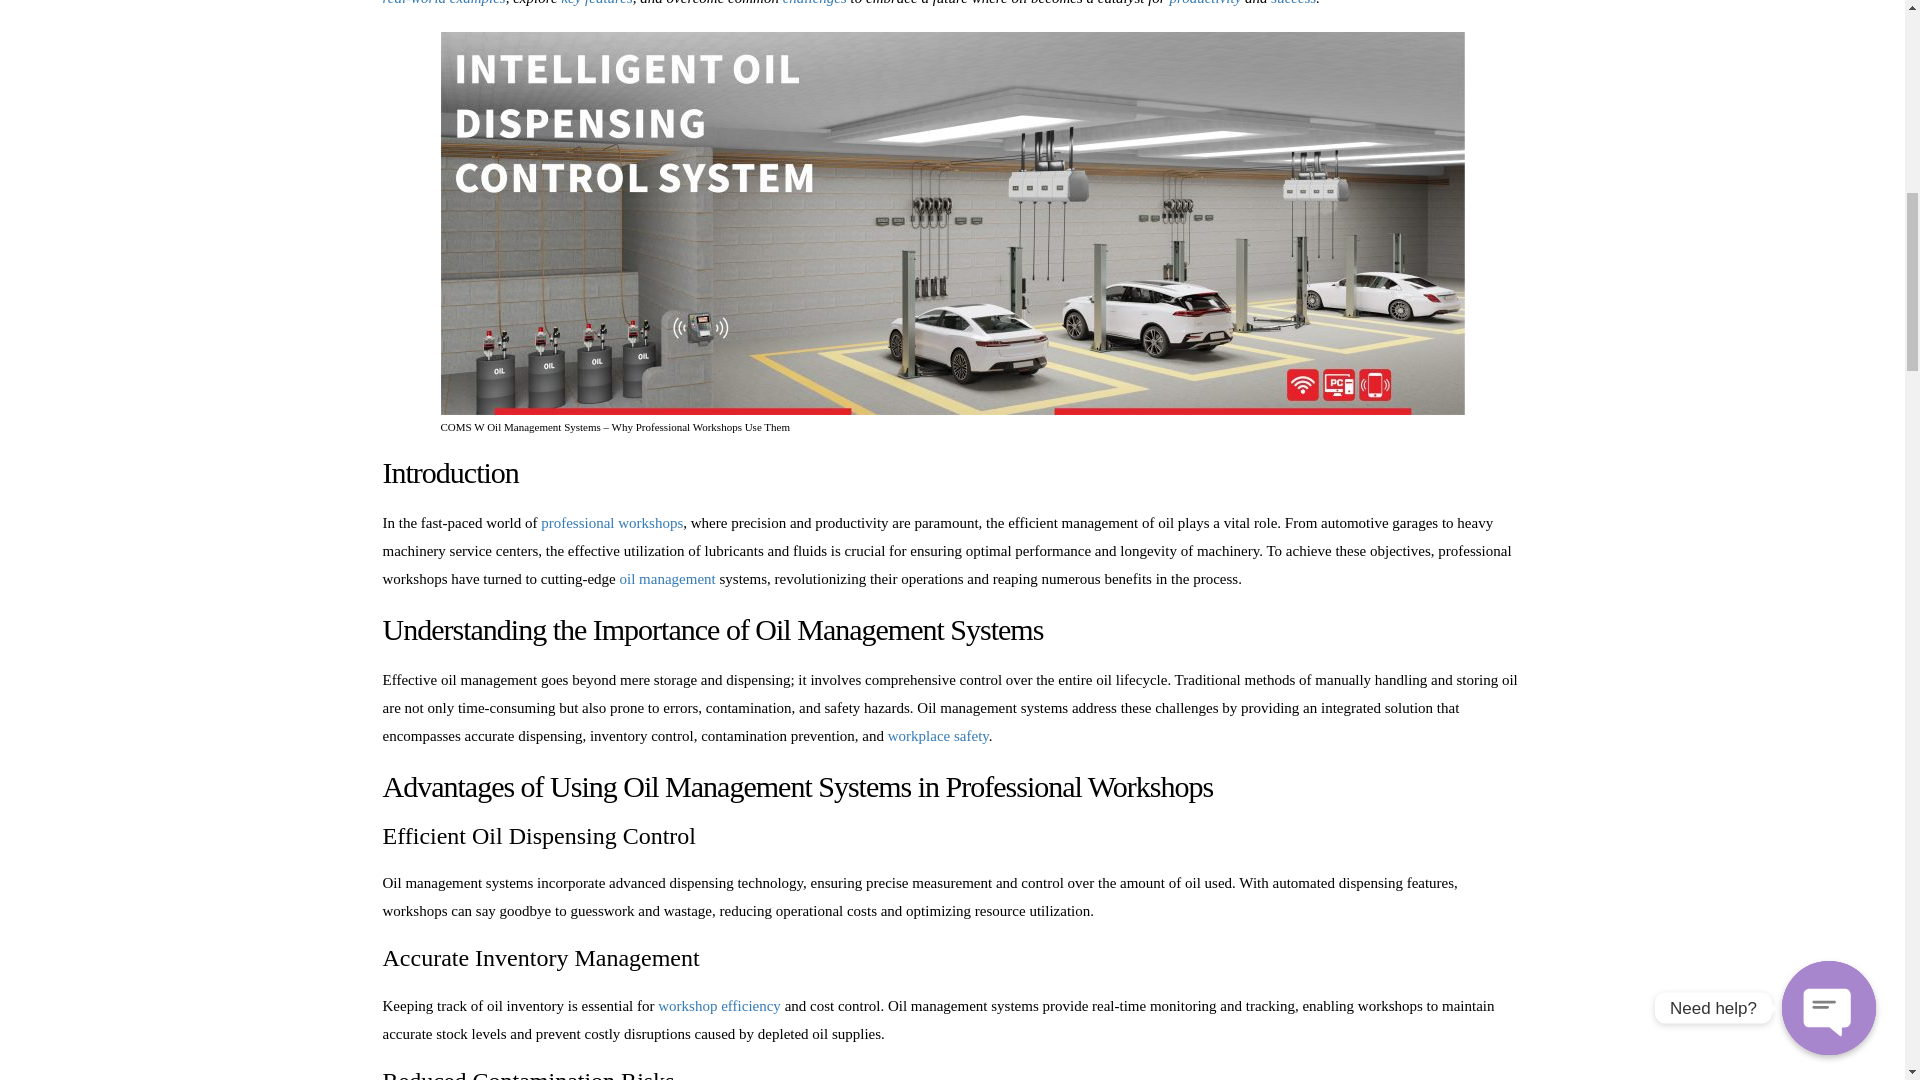 This screenshot has width=1920, height=1080. Describe the element at coordinates (1204, 3) in the screenshot. I see `productivity` at that location.